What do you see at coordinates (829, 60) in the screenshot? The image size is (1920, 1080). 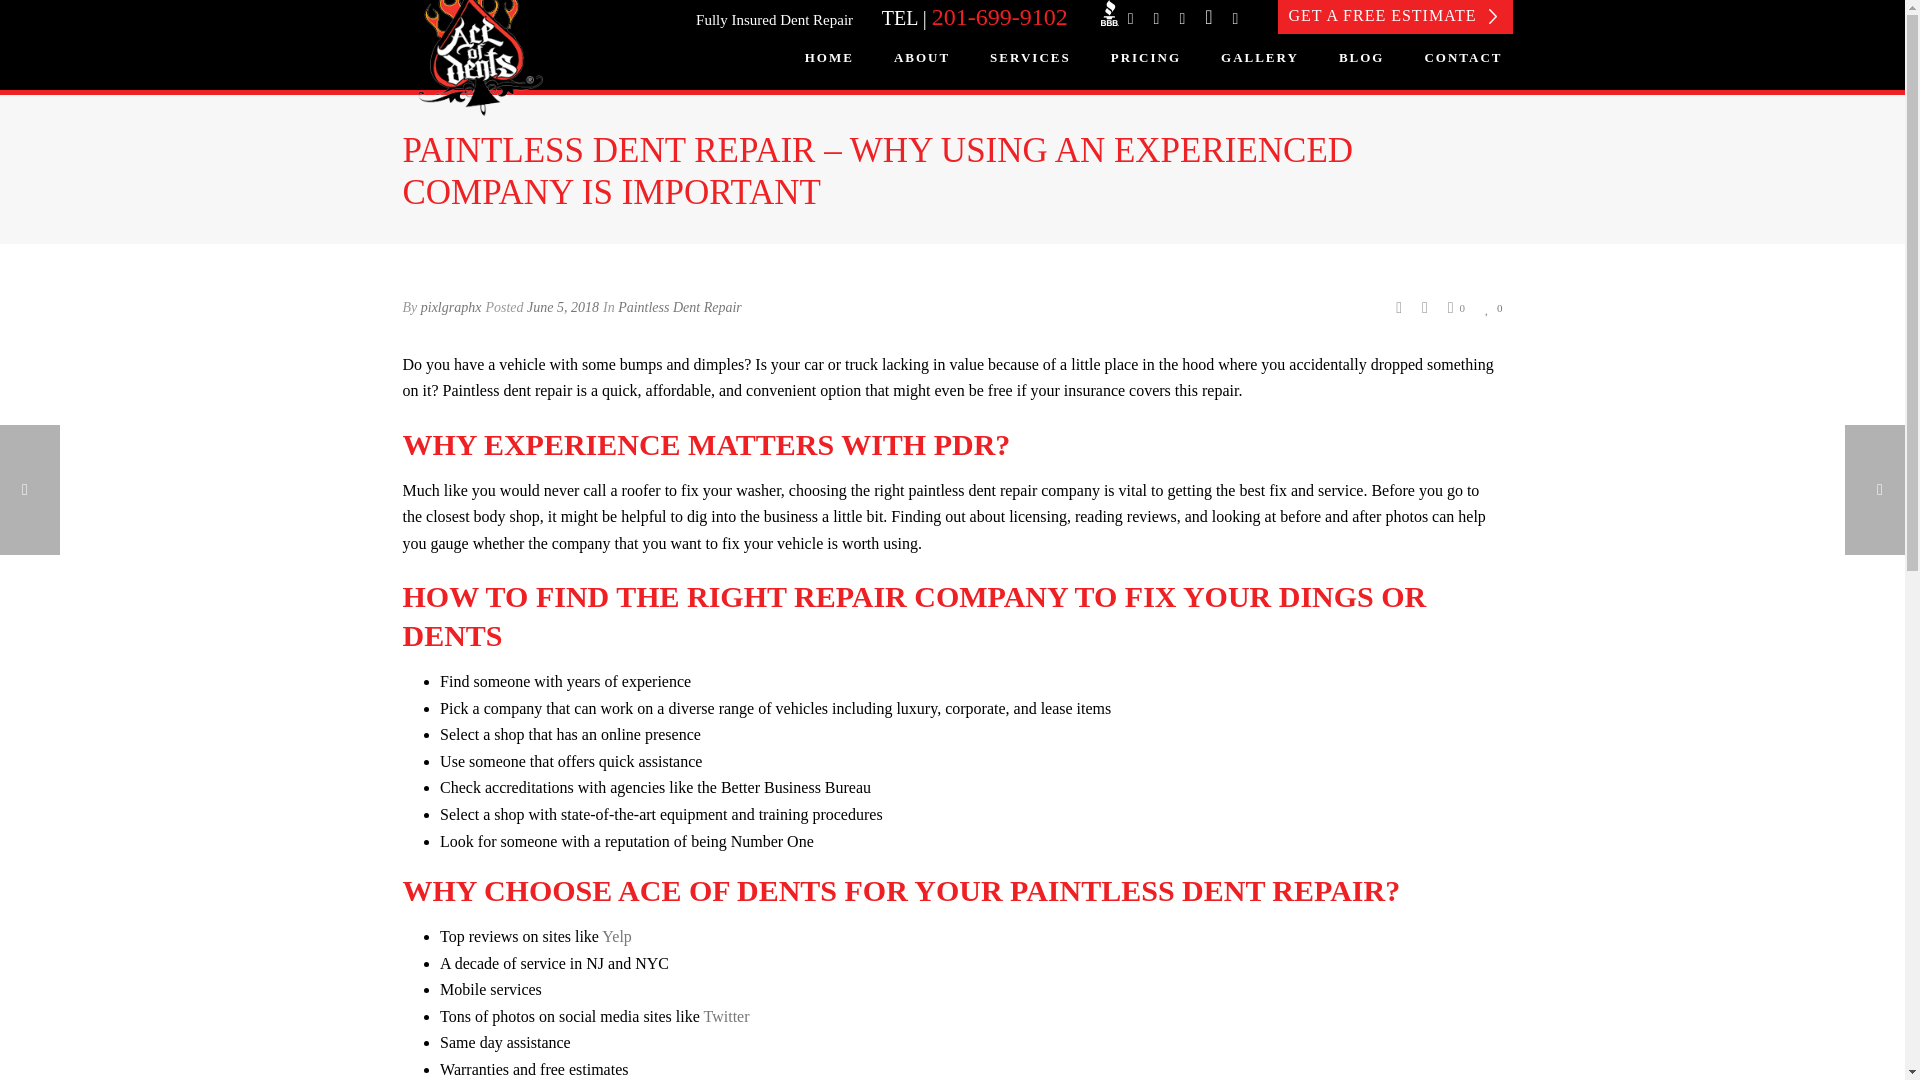 I see `HOME` at bounding box center [829, 60].